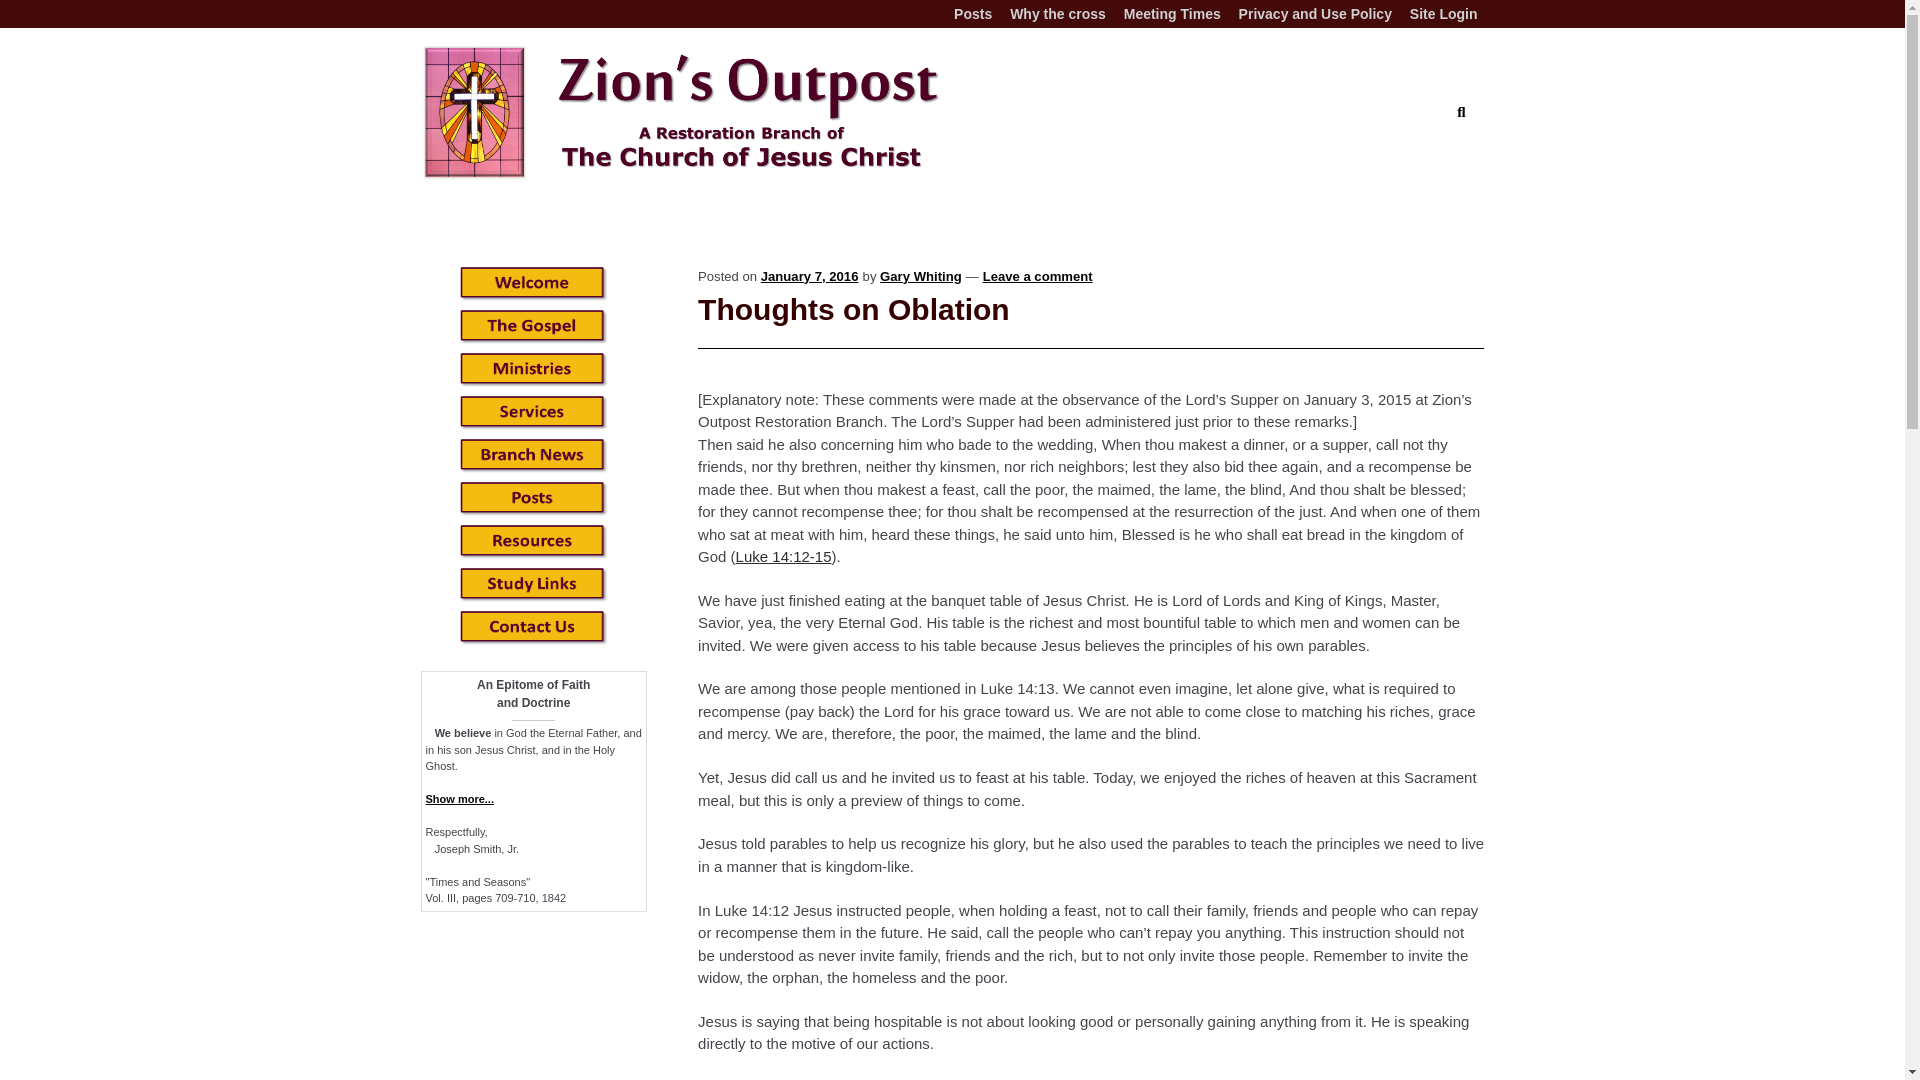 The width and height of the screenshot is (1920, 1080). What do you see at coordinates (1172, 14) in the screenshot?
I see `Meeting Times` at bounding box center [1172, 14].